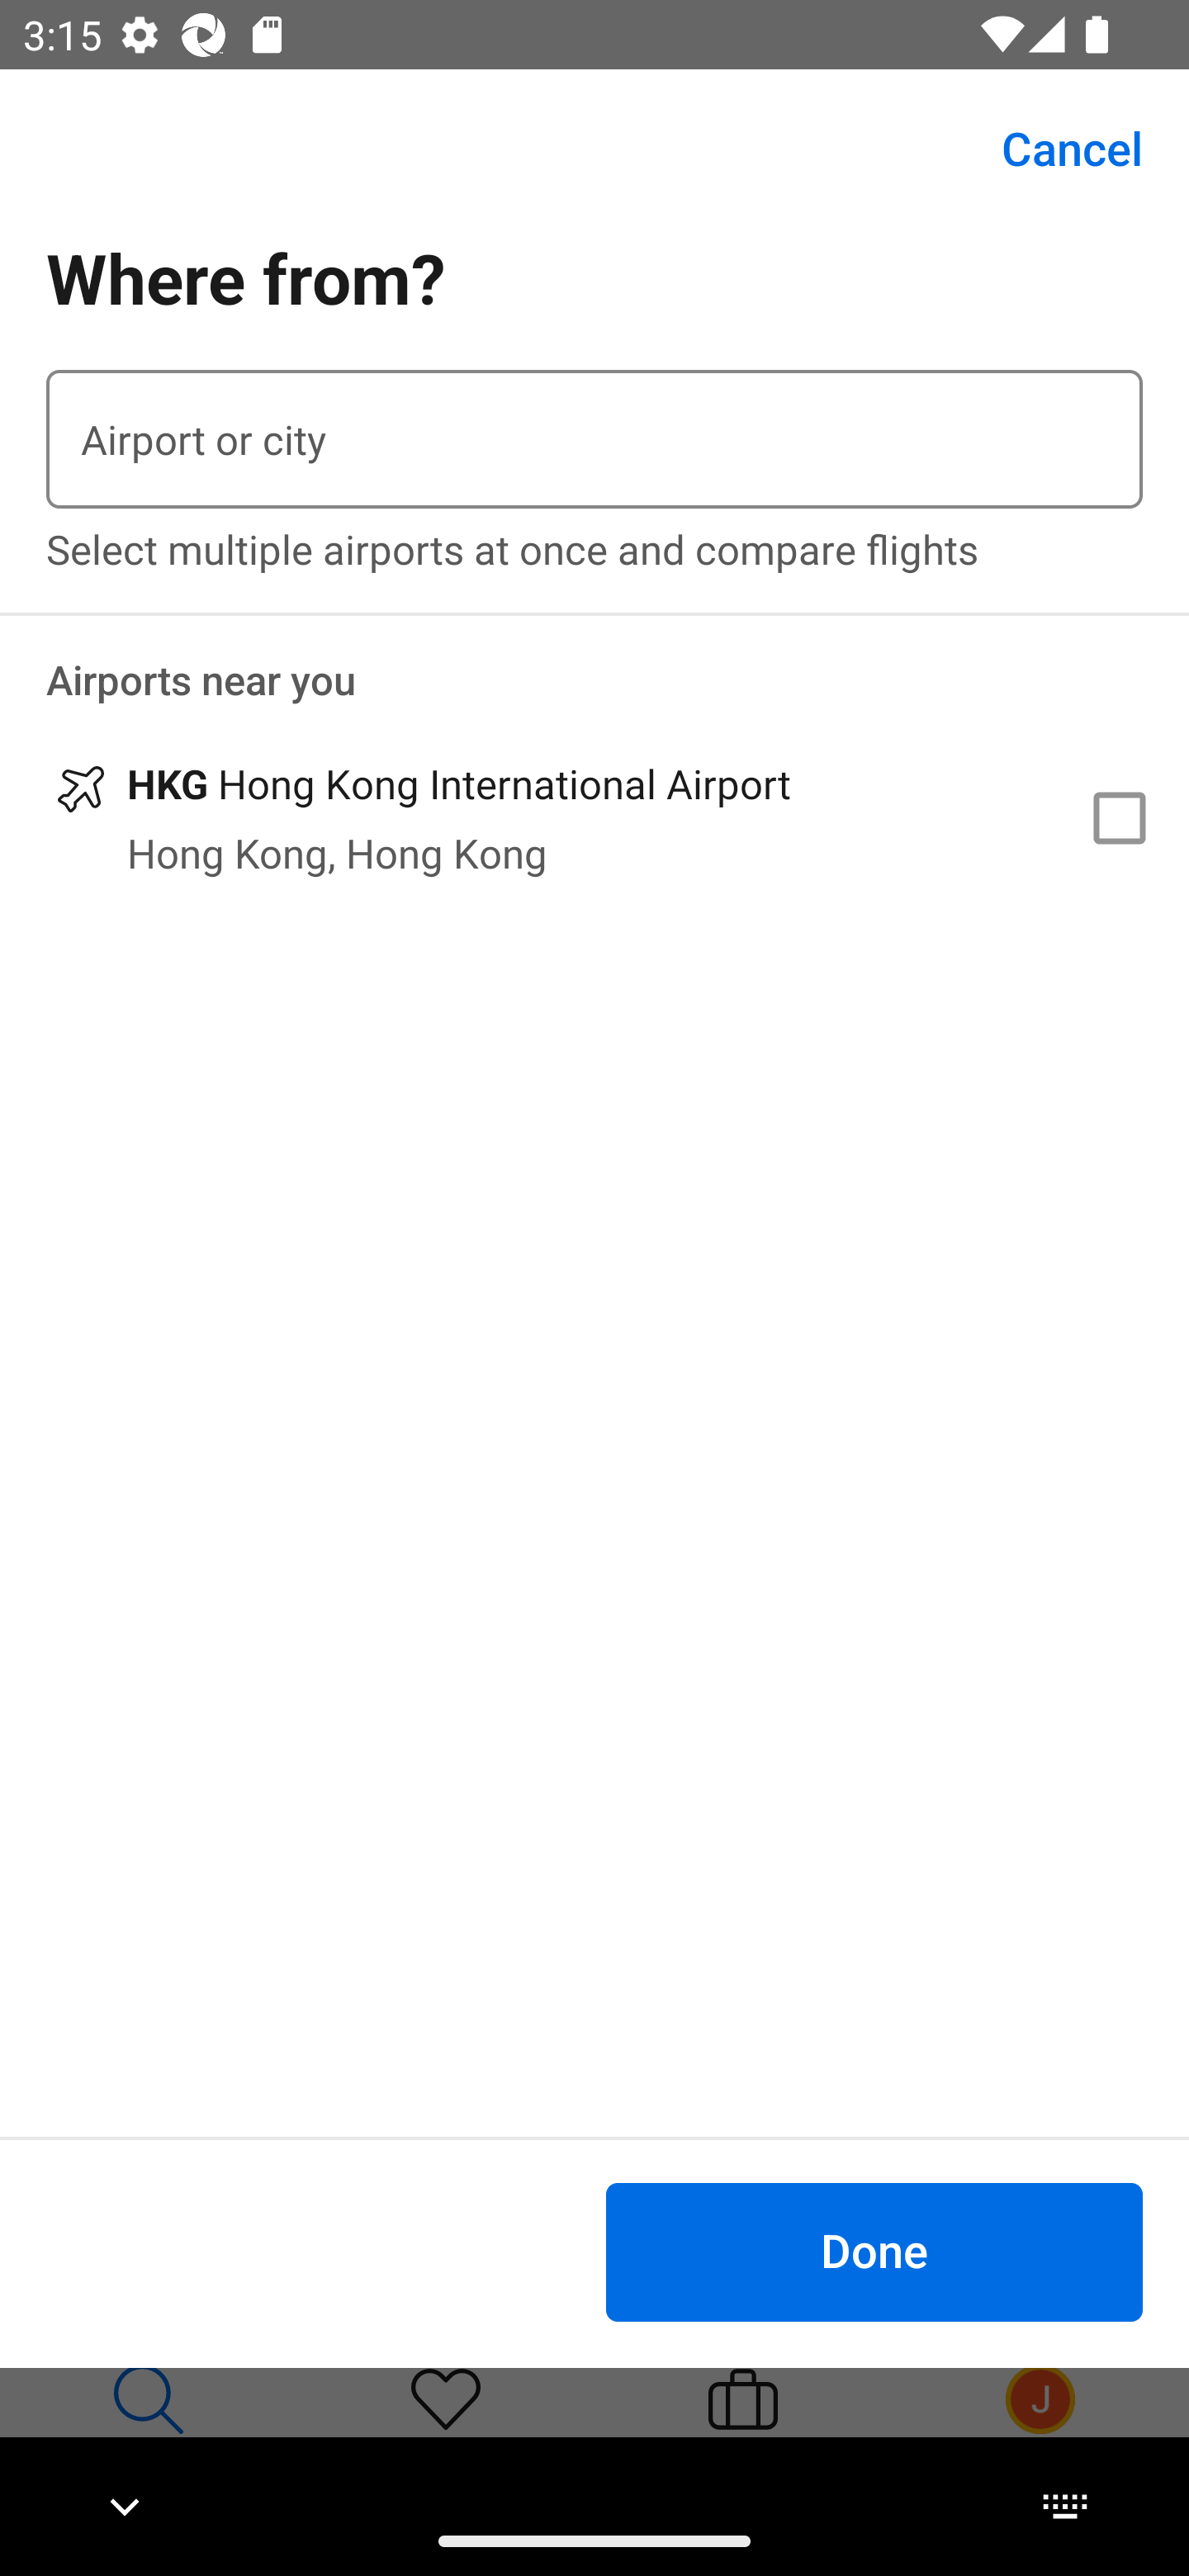 Image resolution: width=1189 pixels, height=2576 pixels. What do you see at coordinates (594, 439) in the screenshot?
I see `Airport or city` at bounding box center [594, 439].